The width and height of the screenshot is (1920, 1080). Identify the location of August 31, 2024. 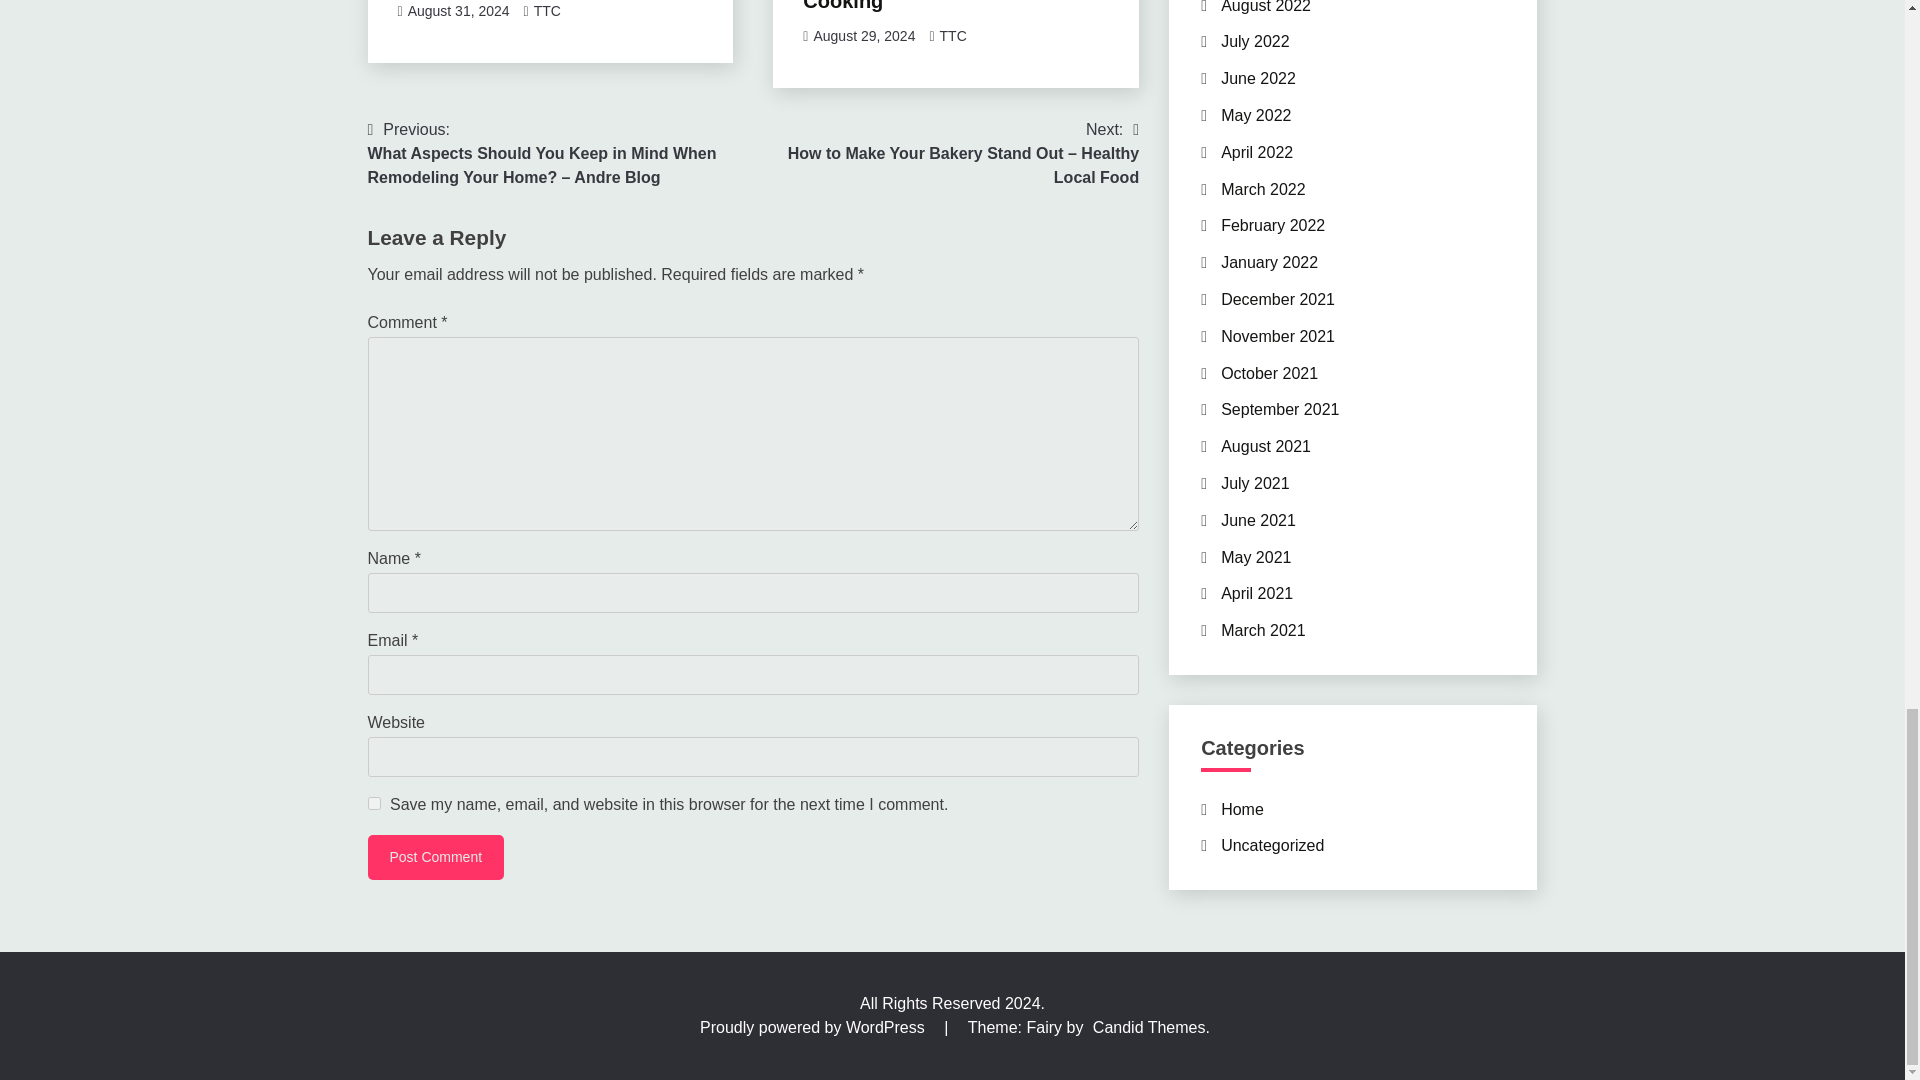
(458, 11).